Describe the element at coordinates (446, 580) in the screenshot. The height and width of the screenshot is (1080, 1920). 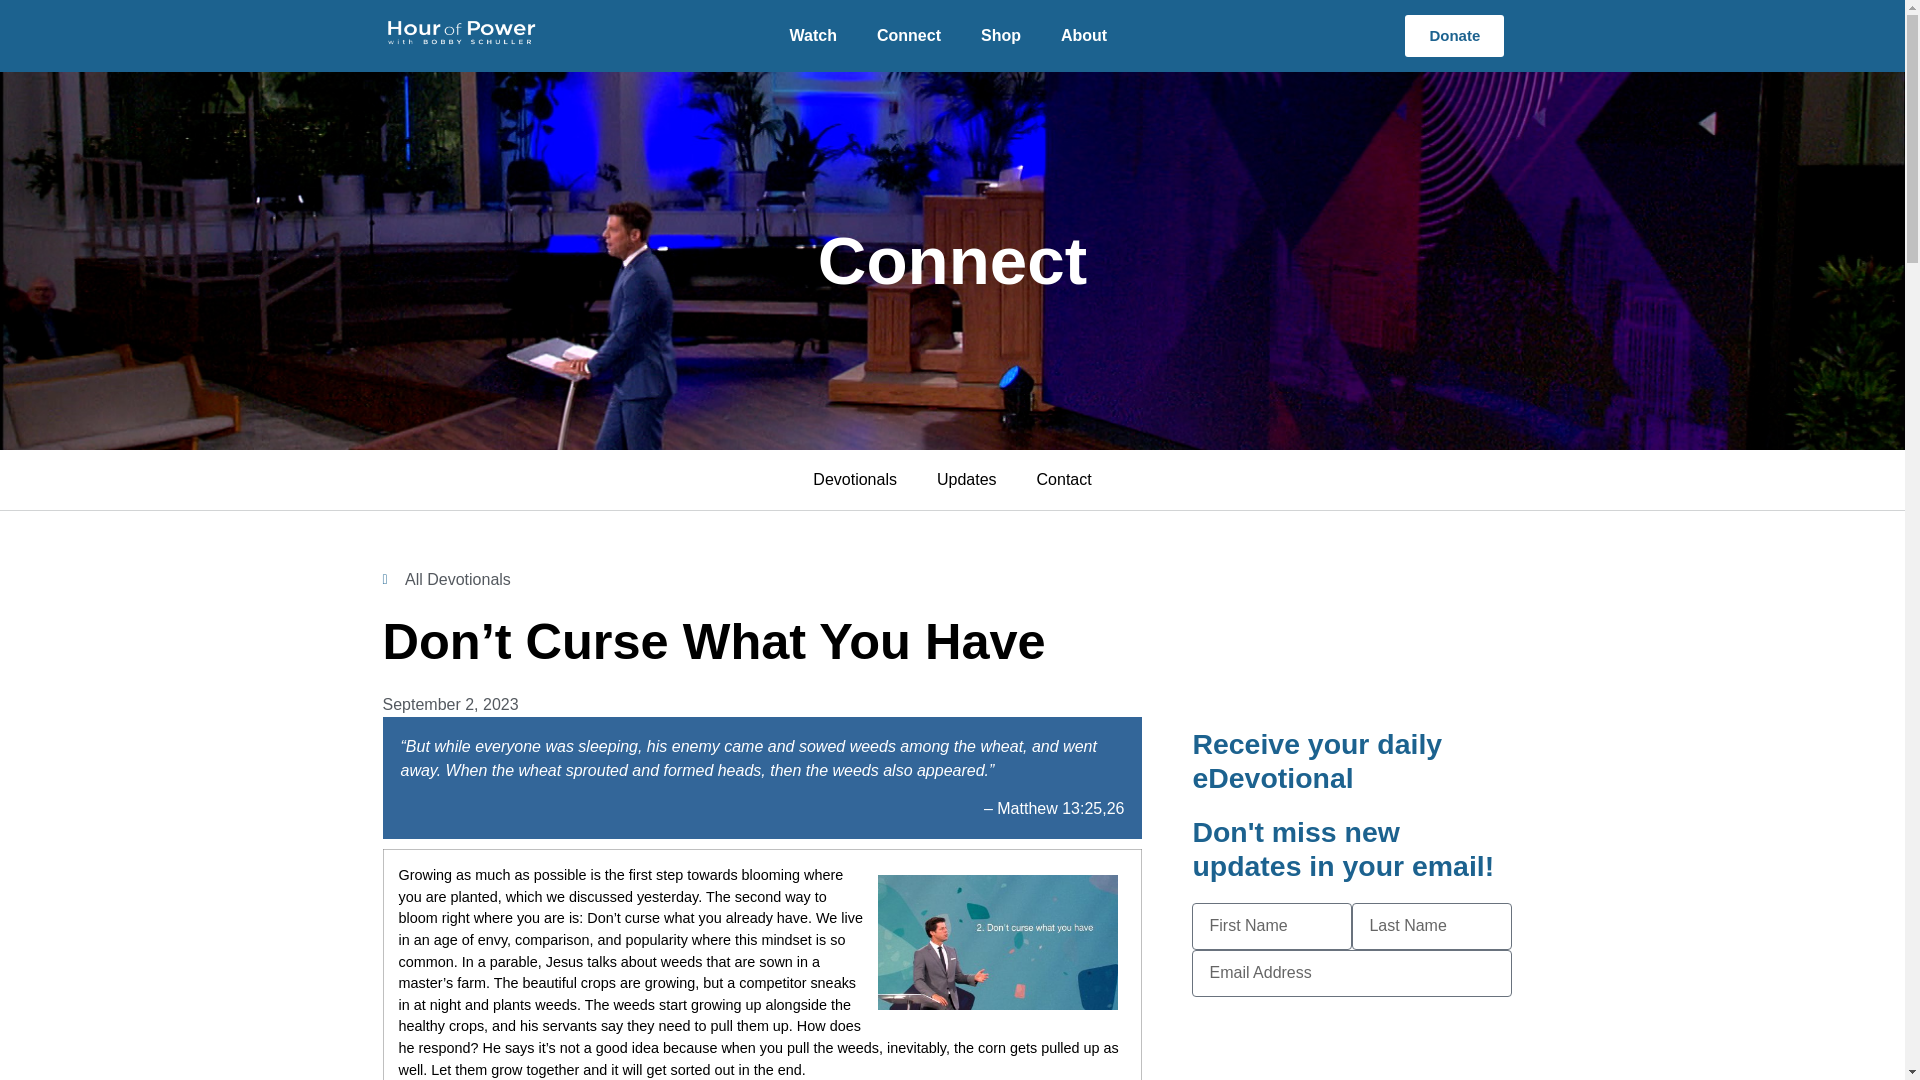
I see `All Devotionals` at that location.